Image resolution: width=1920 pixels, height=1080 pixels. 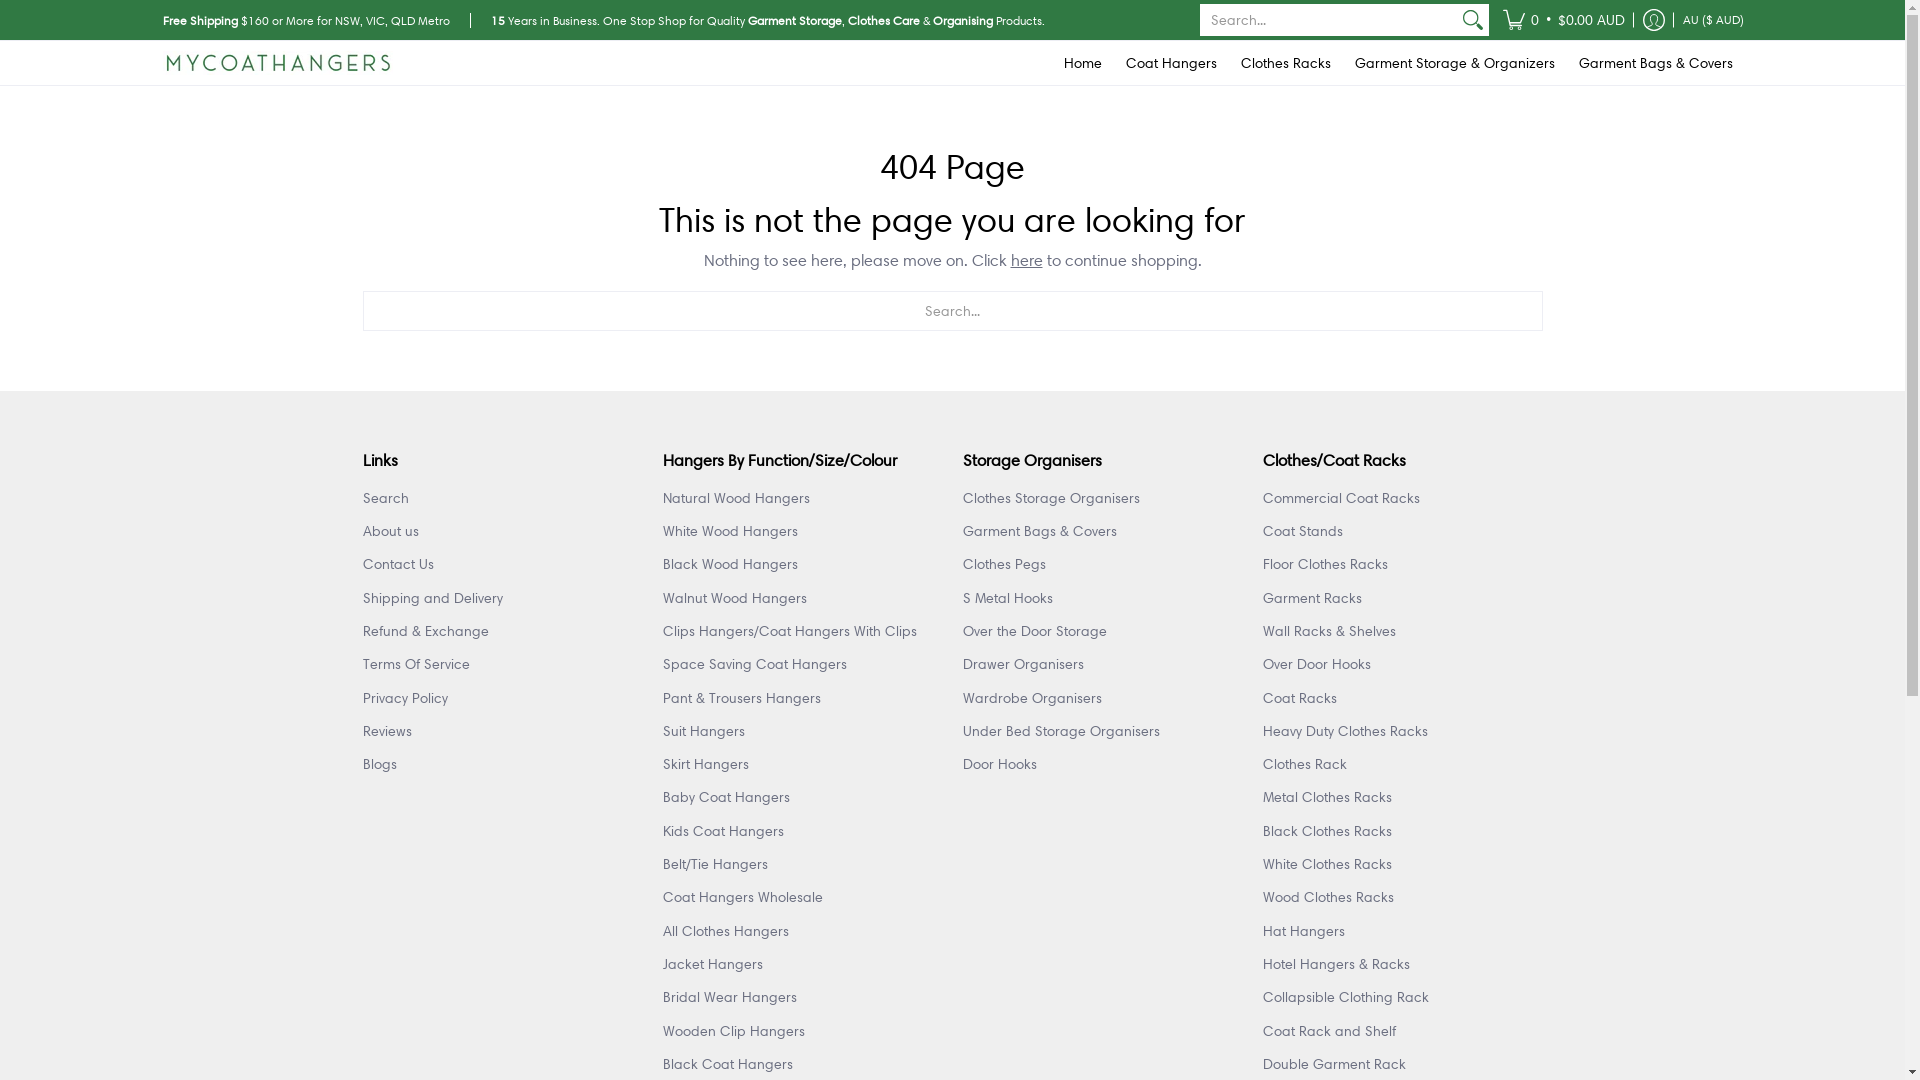 I want to click on Black Wood Hangers, so click(x=730, y=564).